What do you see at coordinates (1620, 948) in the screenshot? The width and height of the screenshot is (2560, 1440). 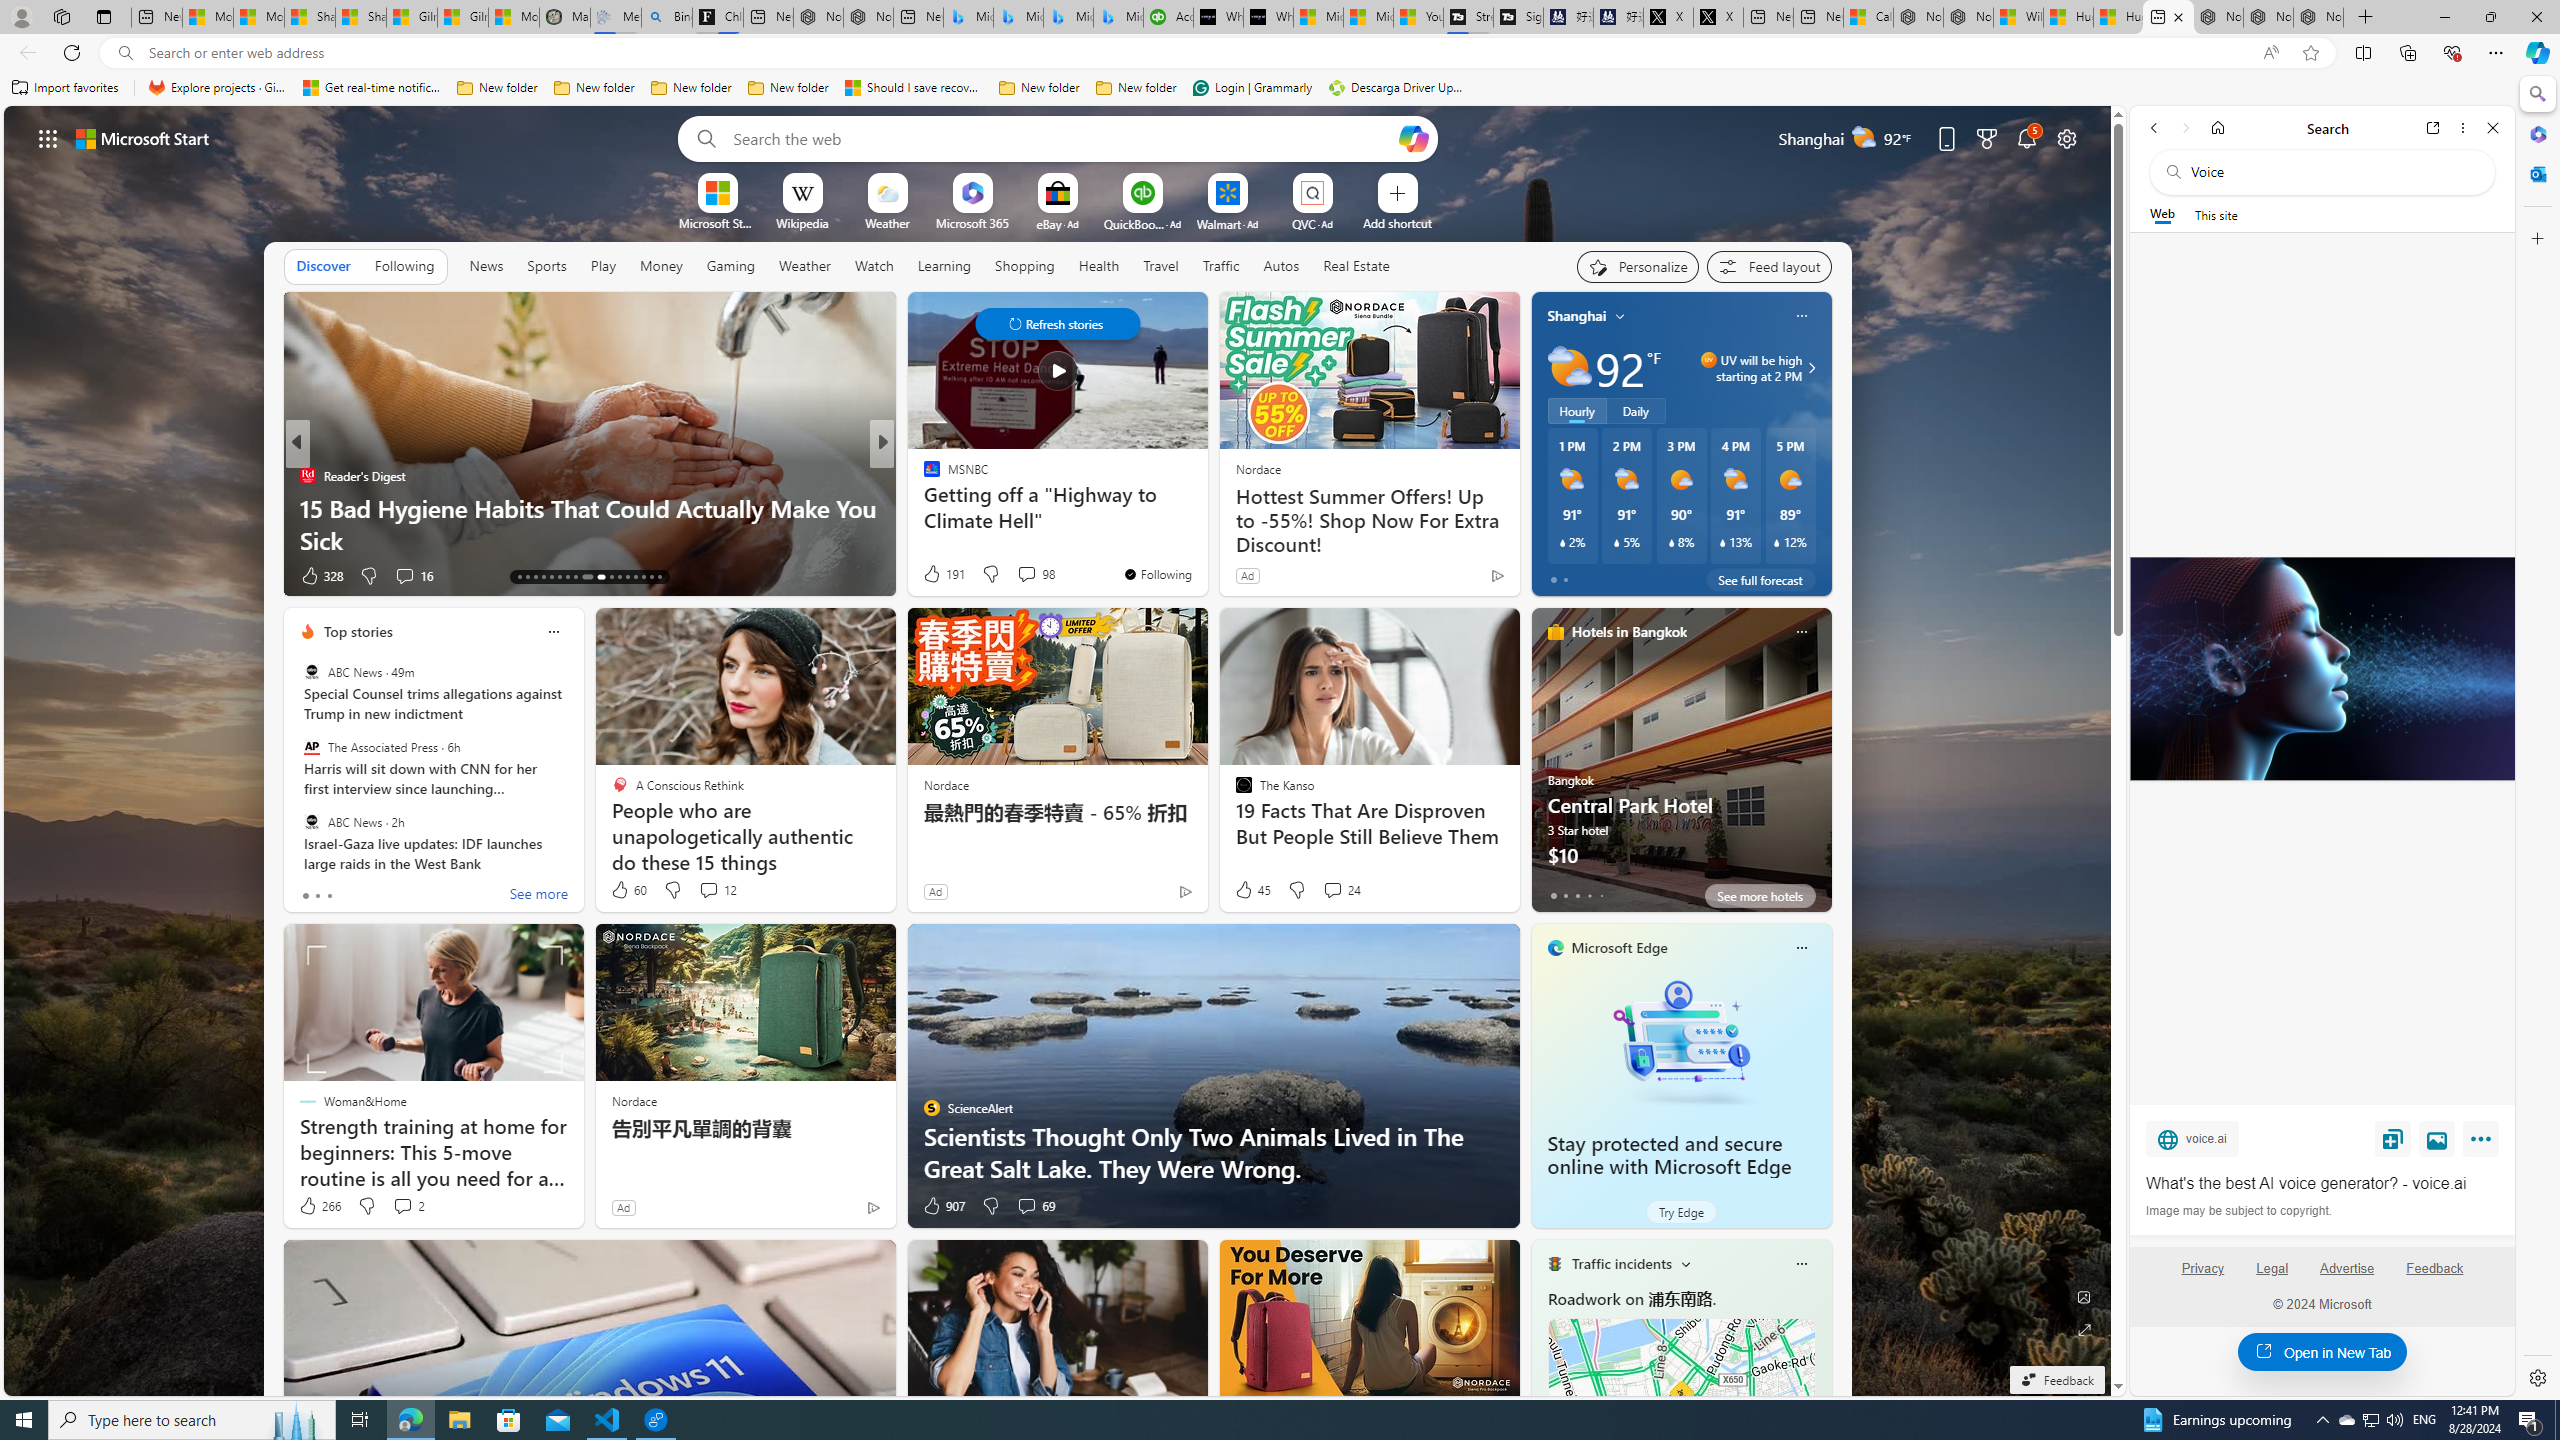 I see `Microsoft Edge` at bounding box center [1620, 948].